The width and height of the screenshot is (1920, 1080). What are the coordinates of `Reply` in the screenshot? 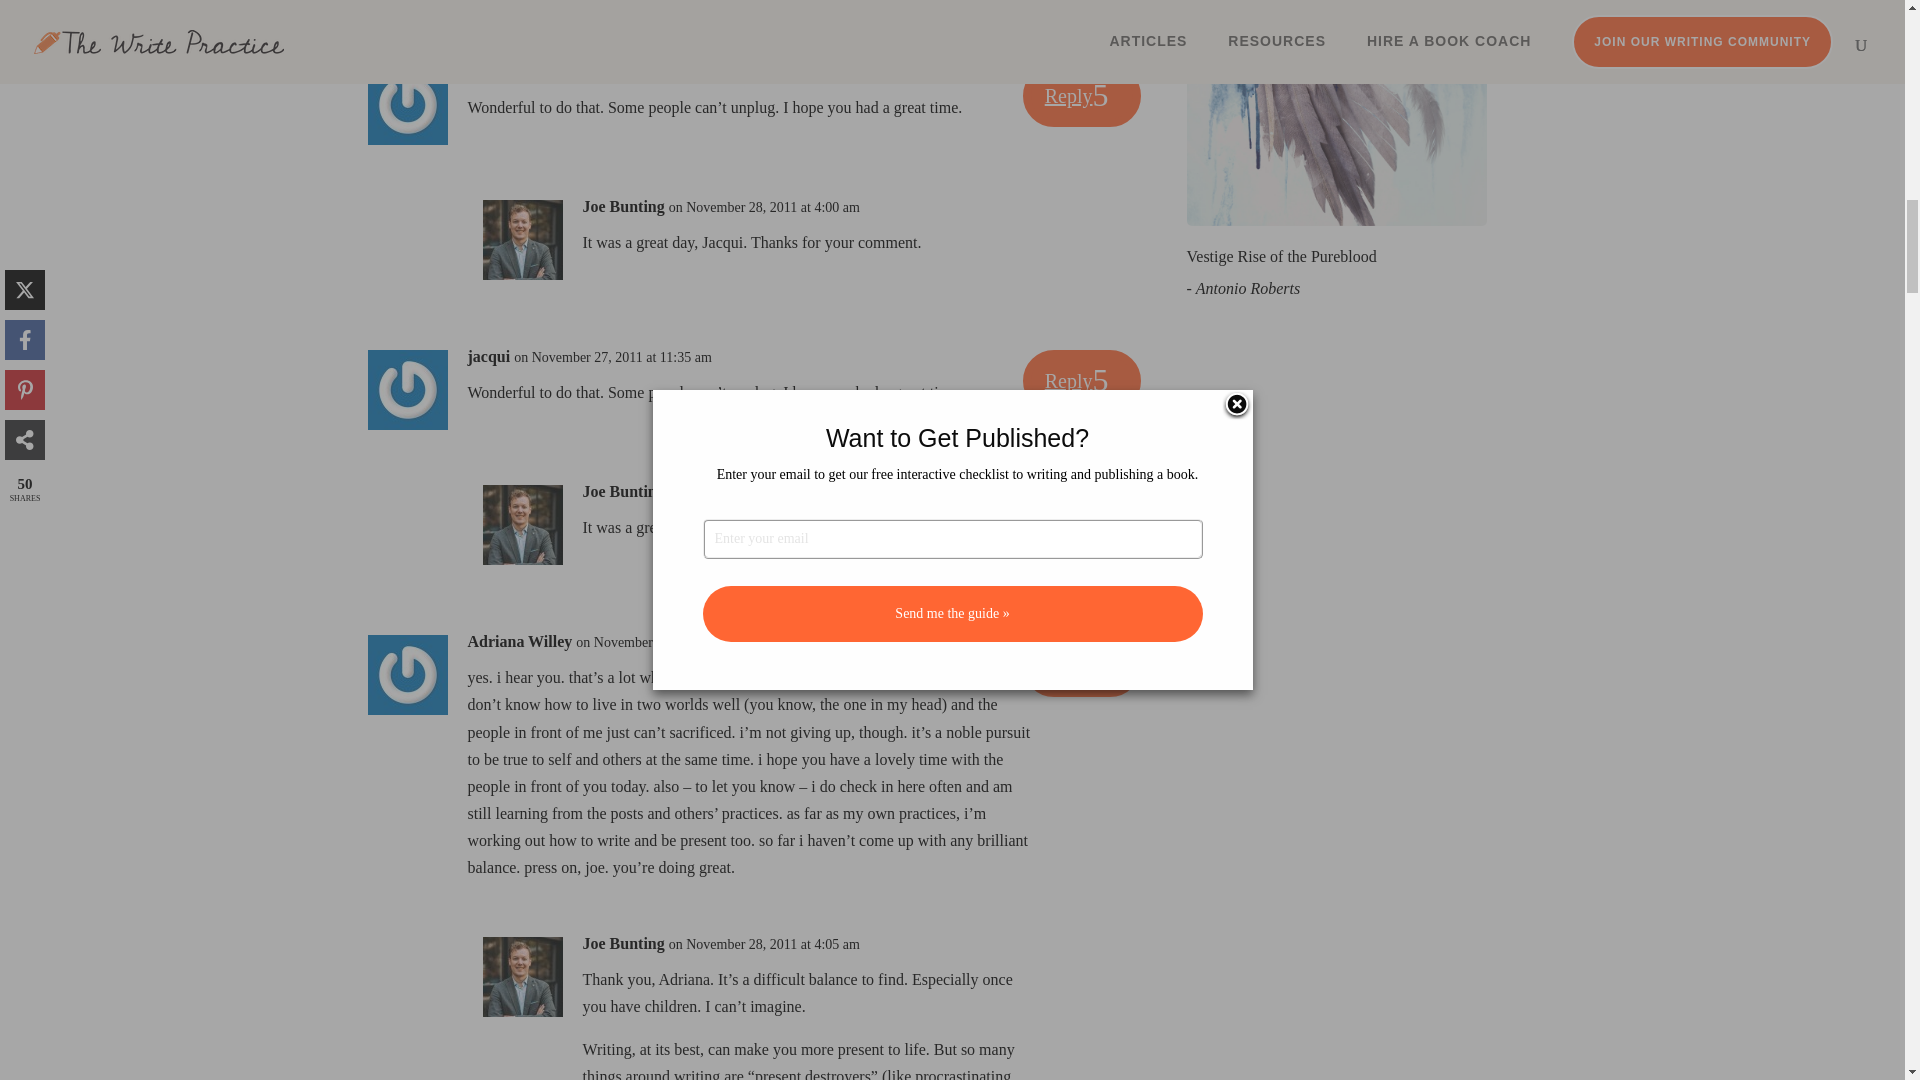 It's located at (1082, 96).